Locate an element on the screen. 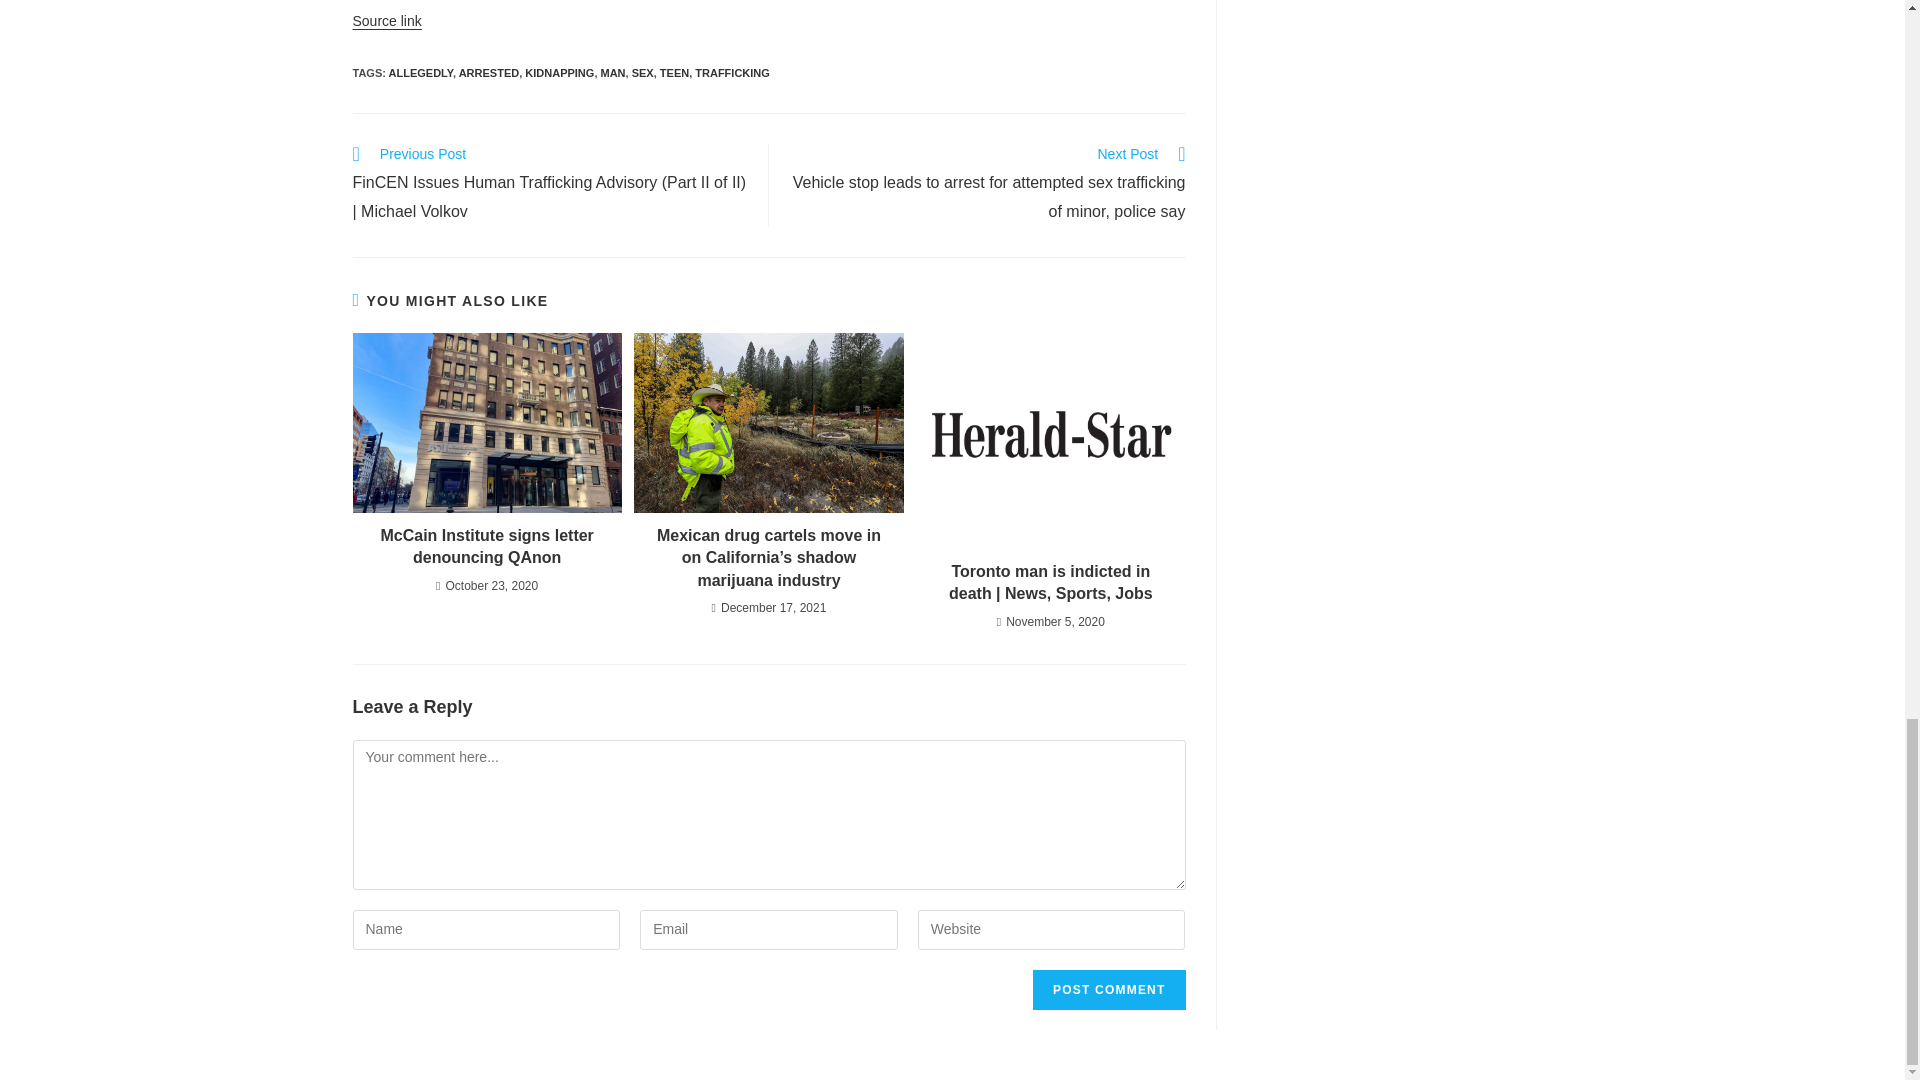  SEX is located at coordinates (642, 72).